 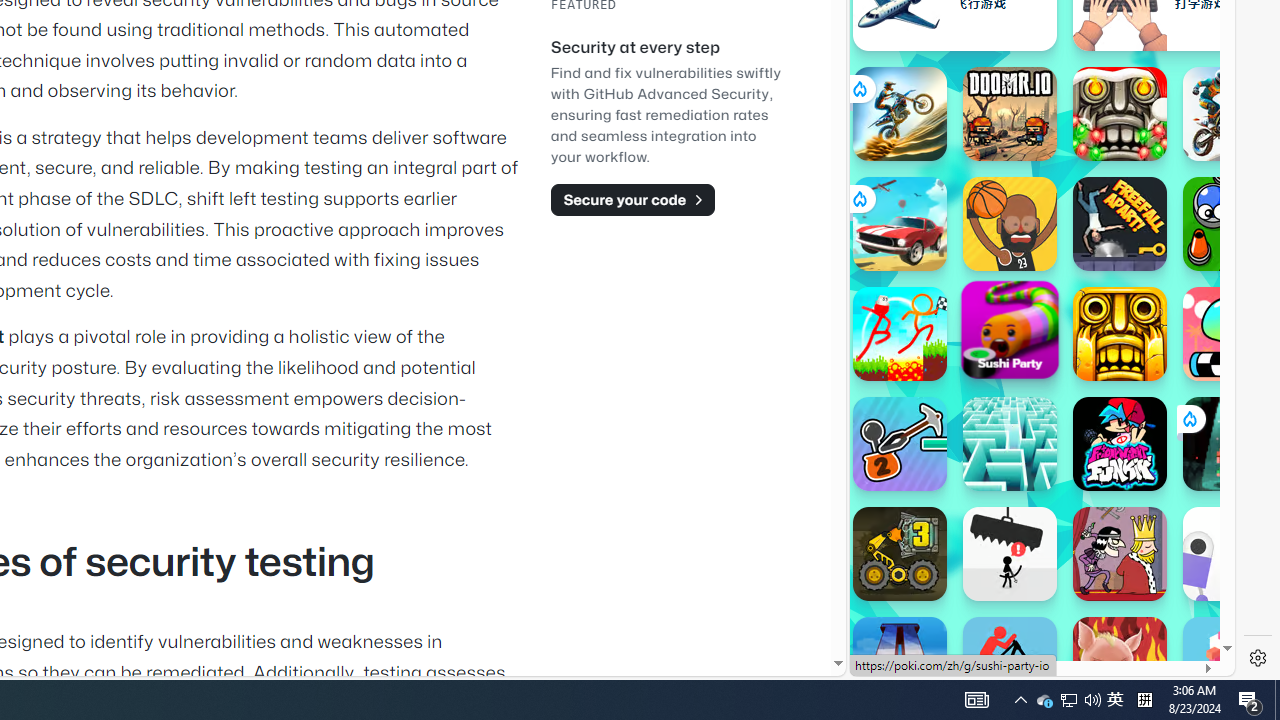 What do you see at coordinates (1120, 664) in the screenshot?
I see `Iron Snout` at bounding box center [1120, 664].